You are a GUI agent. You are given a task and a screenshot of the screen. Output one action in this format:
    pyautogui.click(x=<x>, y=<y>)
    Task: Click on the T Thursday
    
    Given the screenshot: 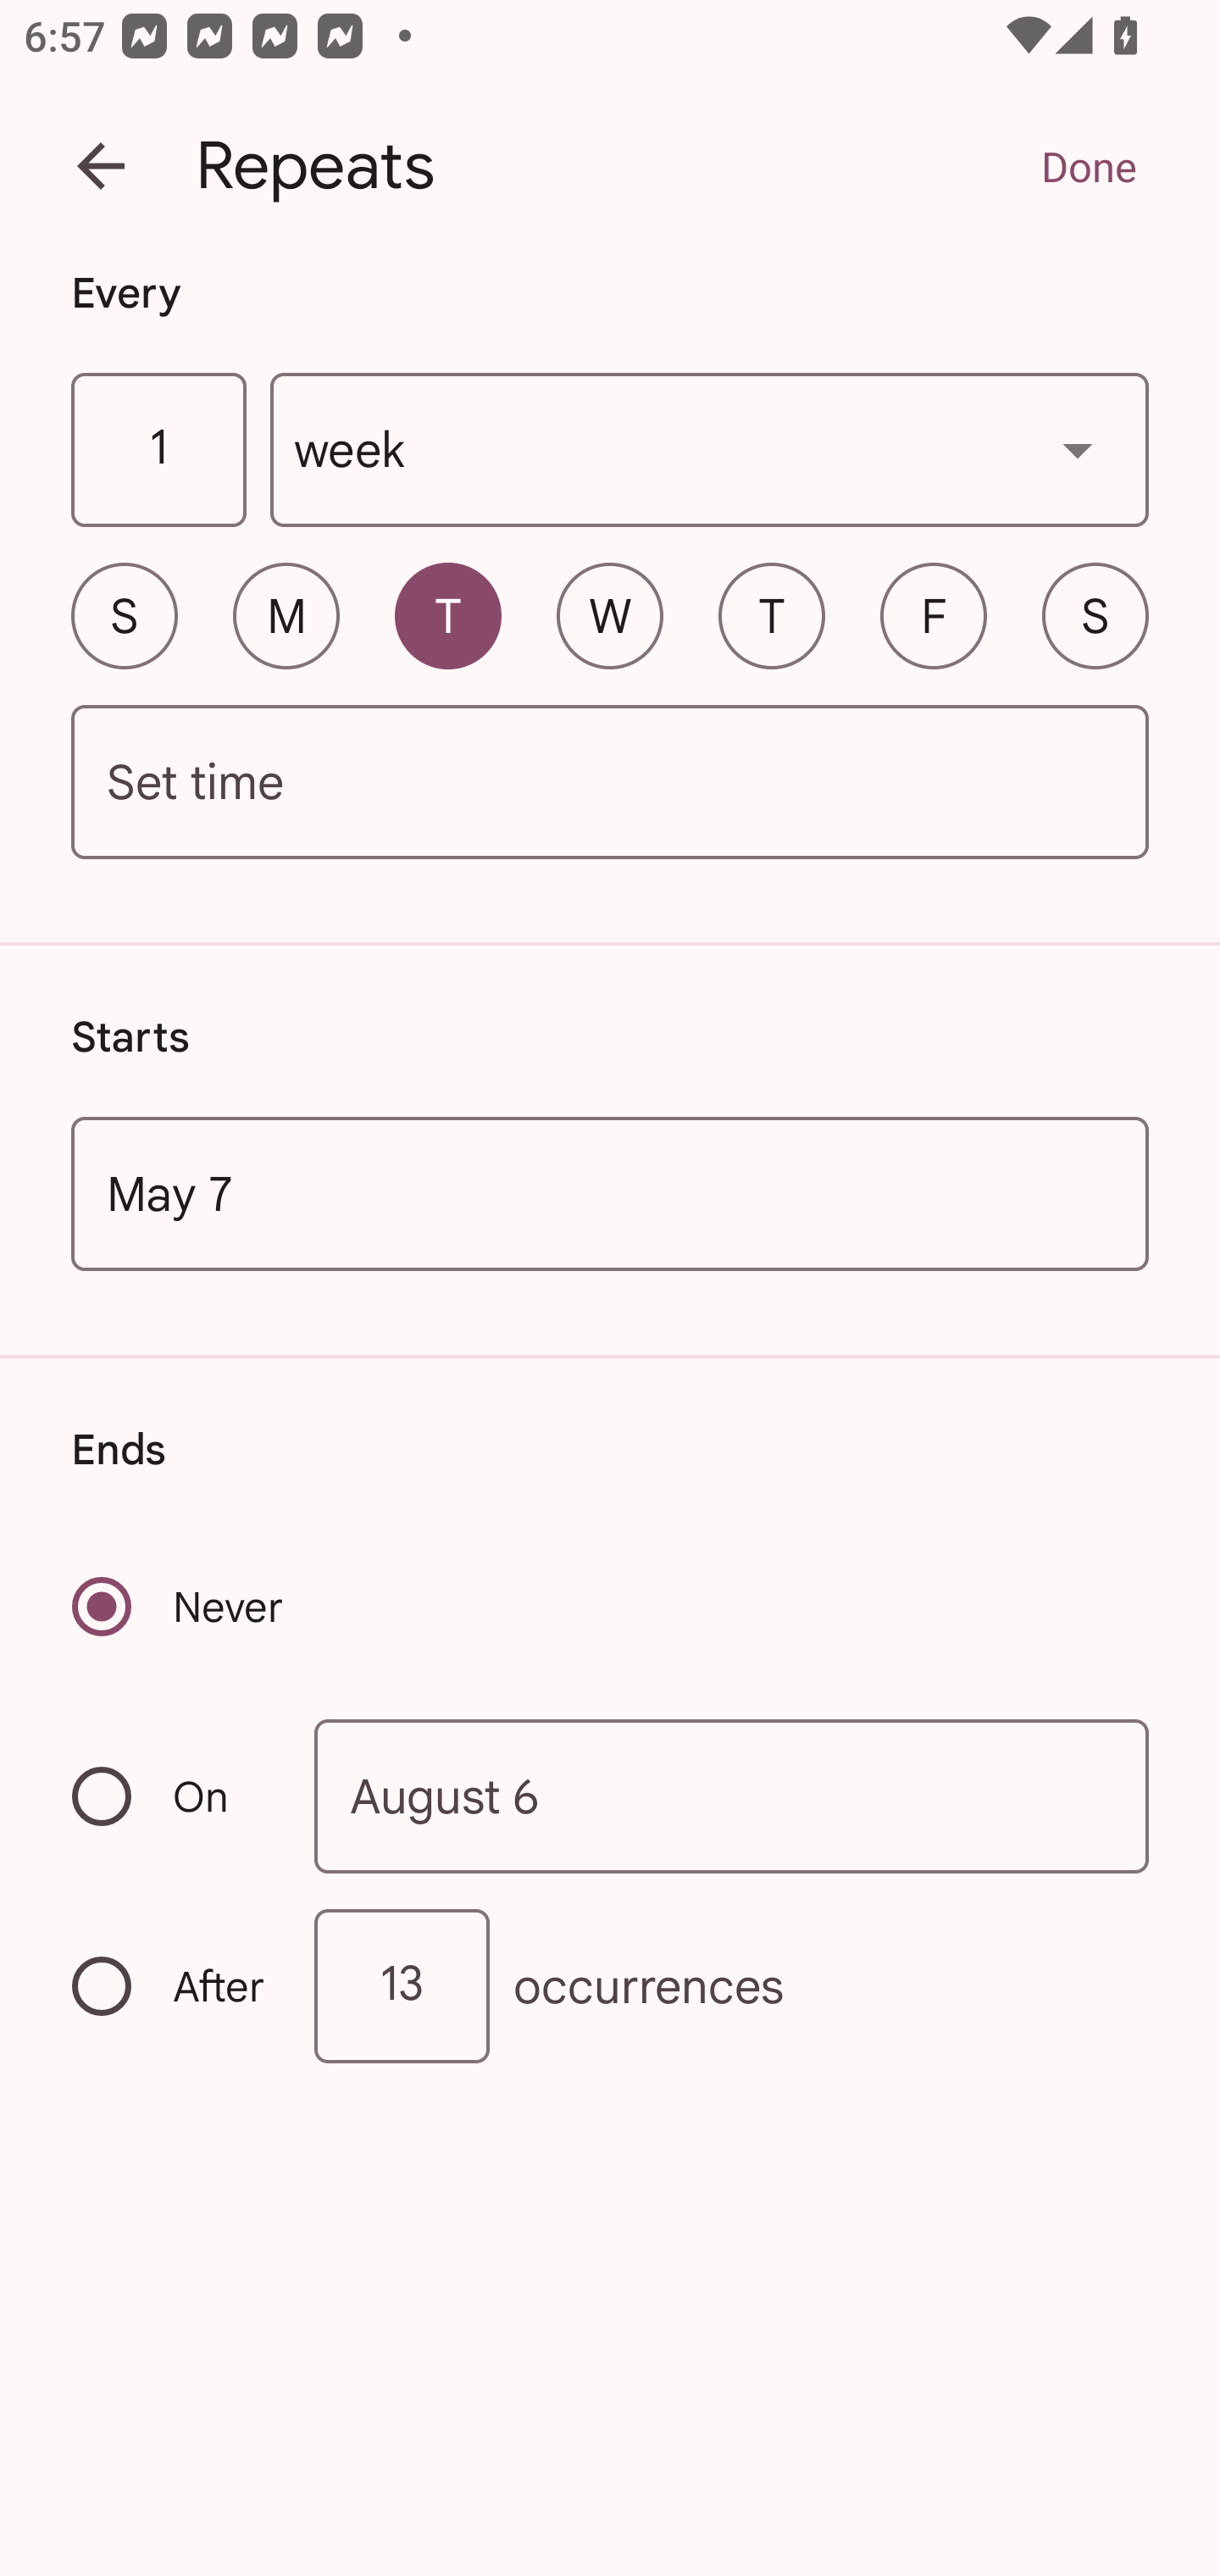 What is the action you would take?
    pyautogui.click(x=771, y=615)
    